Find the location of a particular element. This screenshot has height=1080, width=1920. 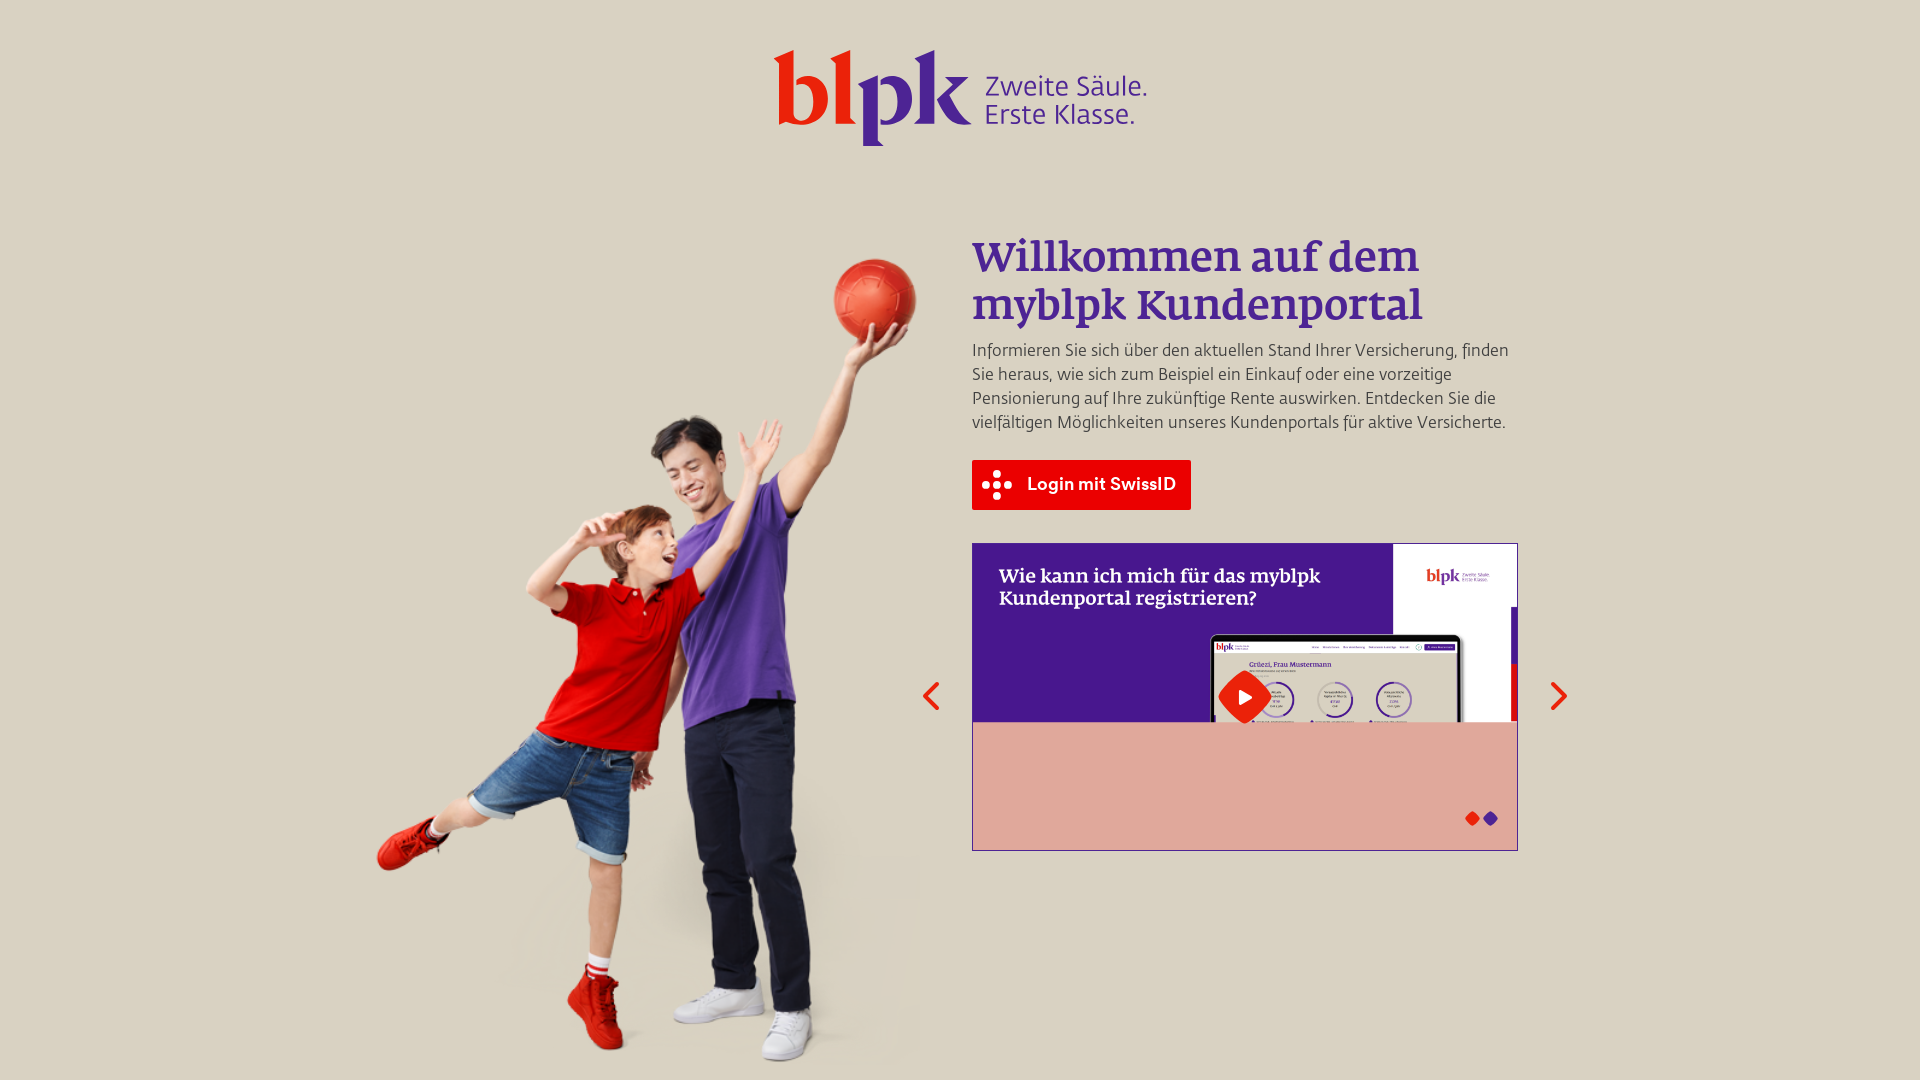

Login mit SwissID is located at coordinates (1084, 485).